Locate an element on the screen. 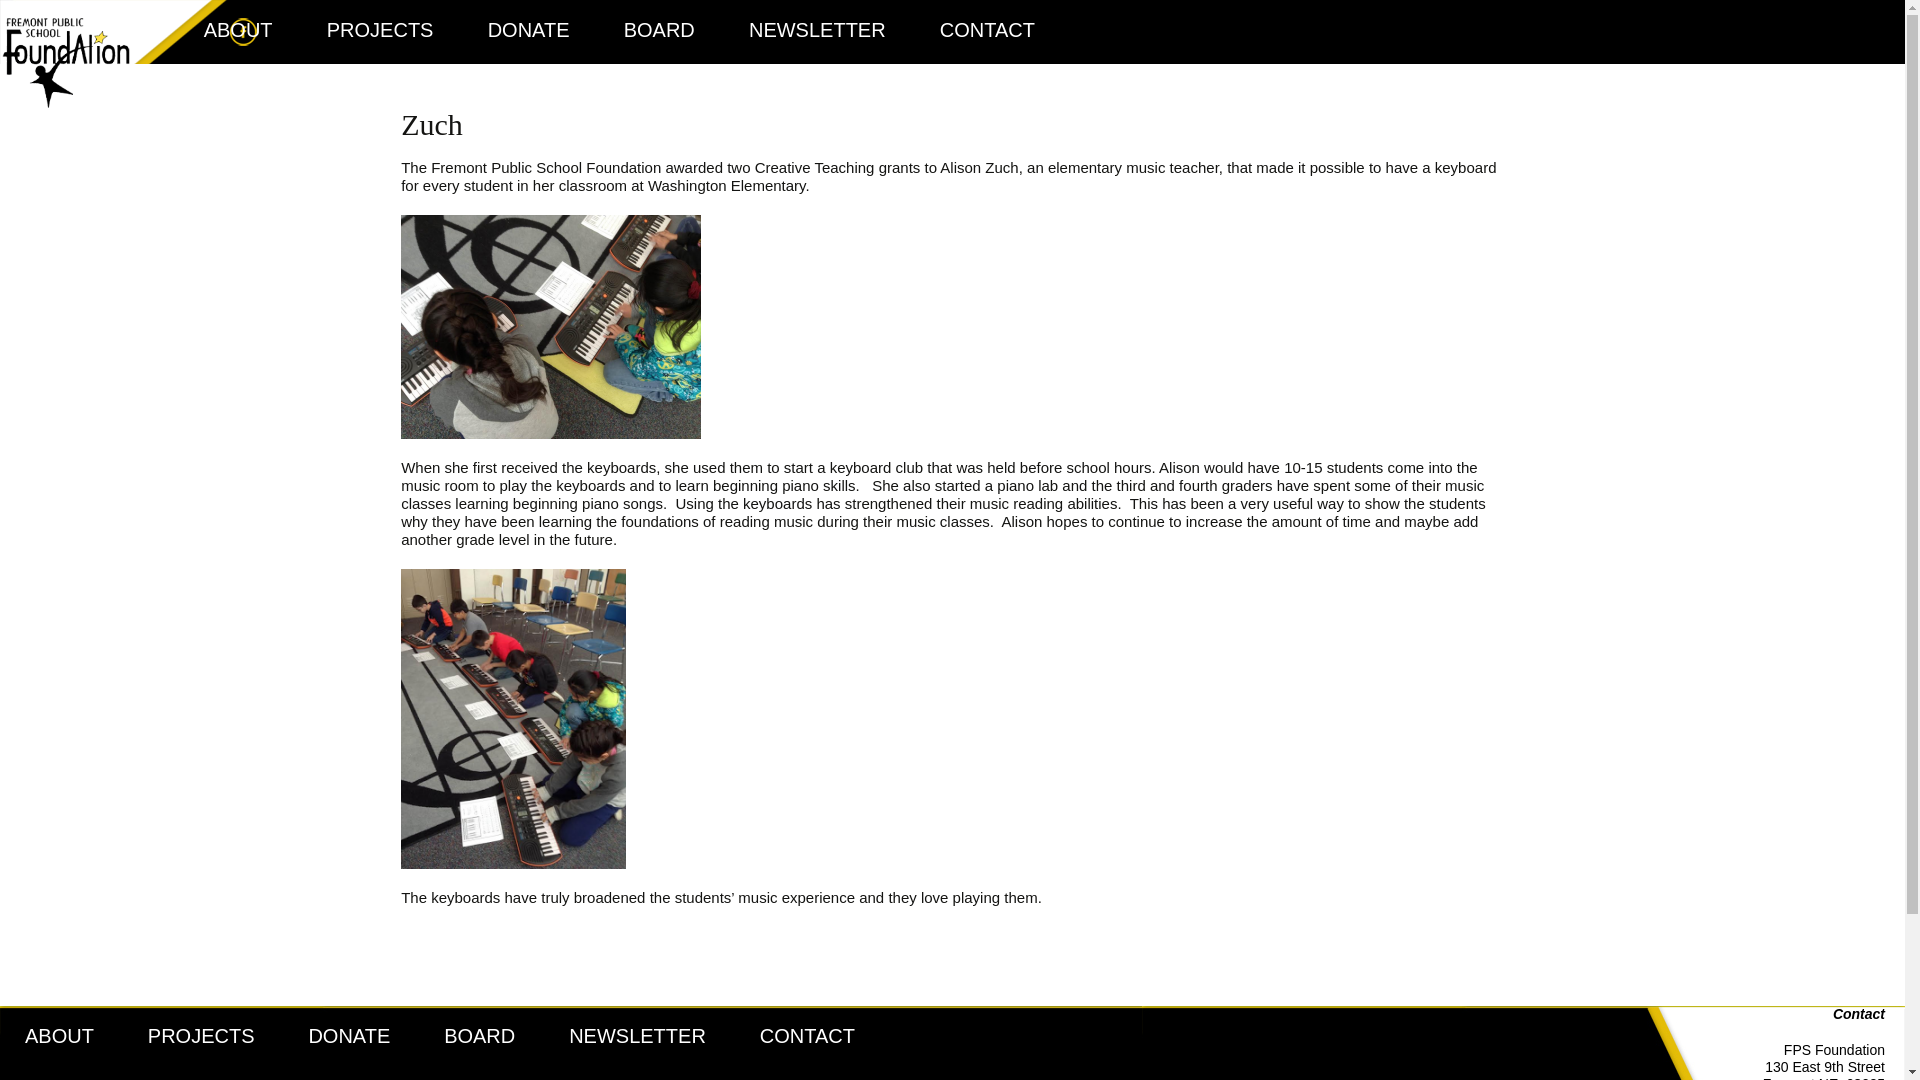 The image size is (1920, 1080). TIGER TALK RADIO SHOW is located at coordinates (823, 100).